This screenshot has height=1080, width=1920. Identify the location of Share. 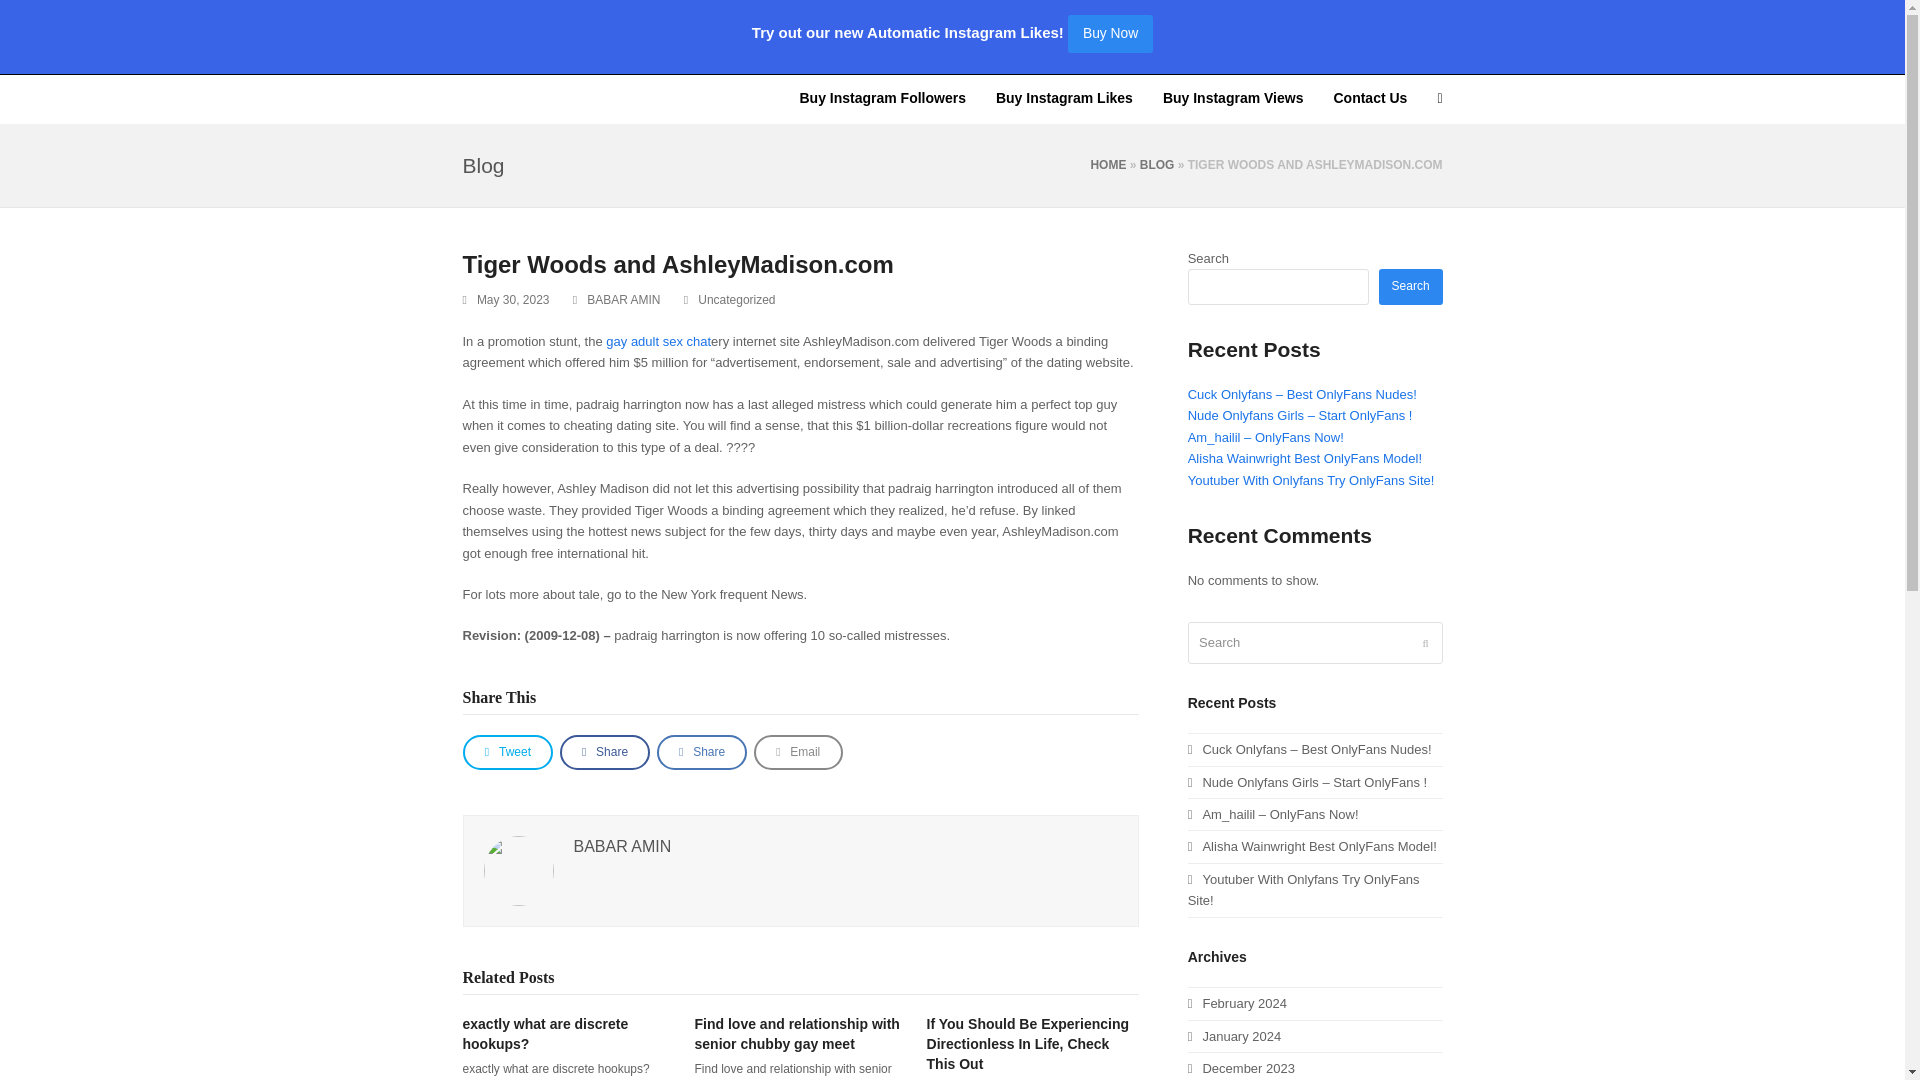
(605, 752).